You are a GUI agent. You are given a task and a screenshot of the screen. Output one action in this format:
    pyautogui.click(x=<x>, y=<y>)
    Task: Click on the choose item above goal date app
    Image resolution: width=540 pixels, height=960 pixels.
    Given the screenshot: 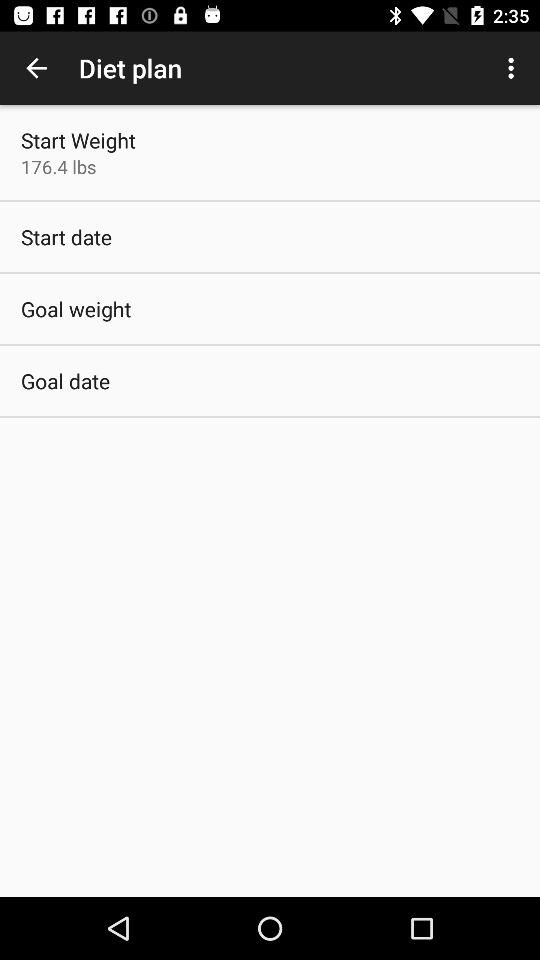 What is the action you would take?
    pyautogui.click(x=76, y=308)
    